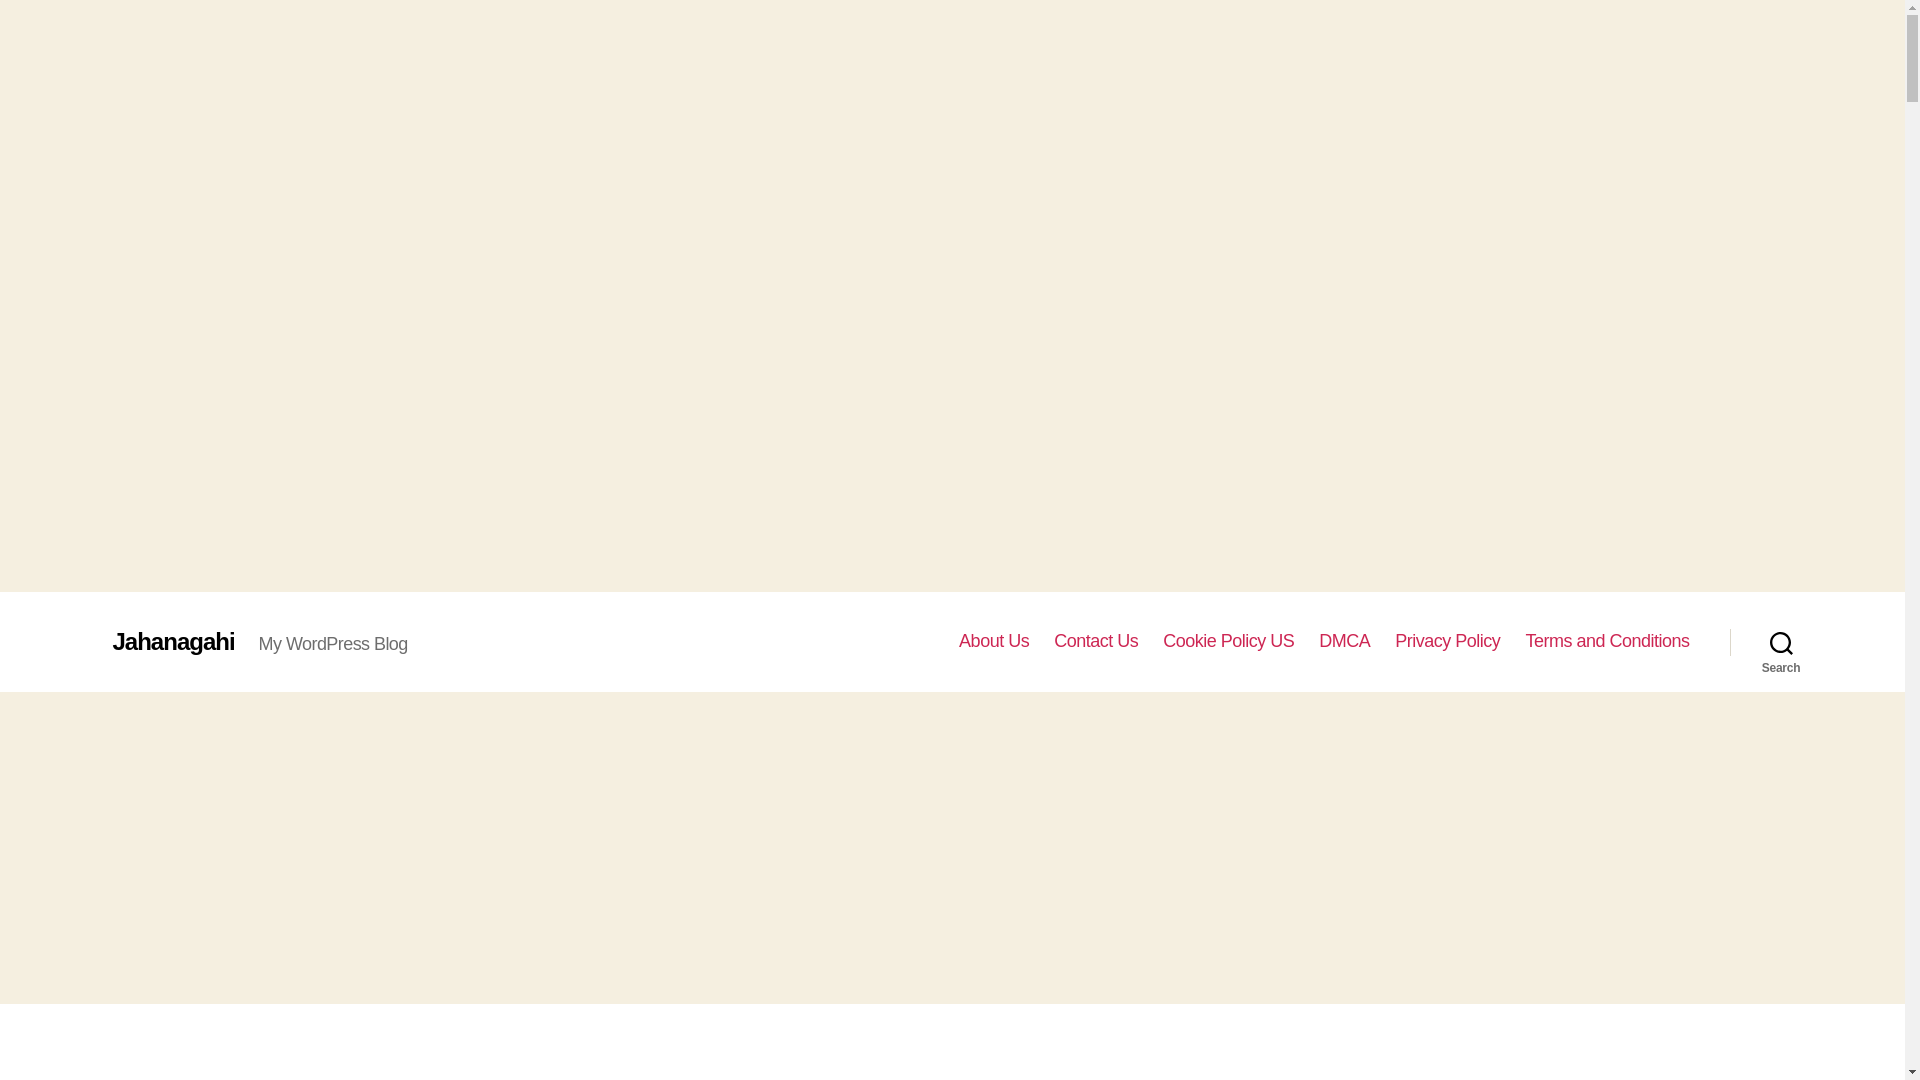 Image resolution: width=1920 pixels, height=1080 pixels. What do you see at coordinates (1228, 642) in the screenshot?
I see `Cookie Policy US` at bounding box center [1228, 642].